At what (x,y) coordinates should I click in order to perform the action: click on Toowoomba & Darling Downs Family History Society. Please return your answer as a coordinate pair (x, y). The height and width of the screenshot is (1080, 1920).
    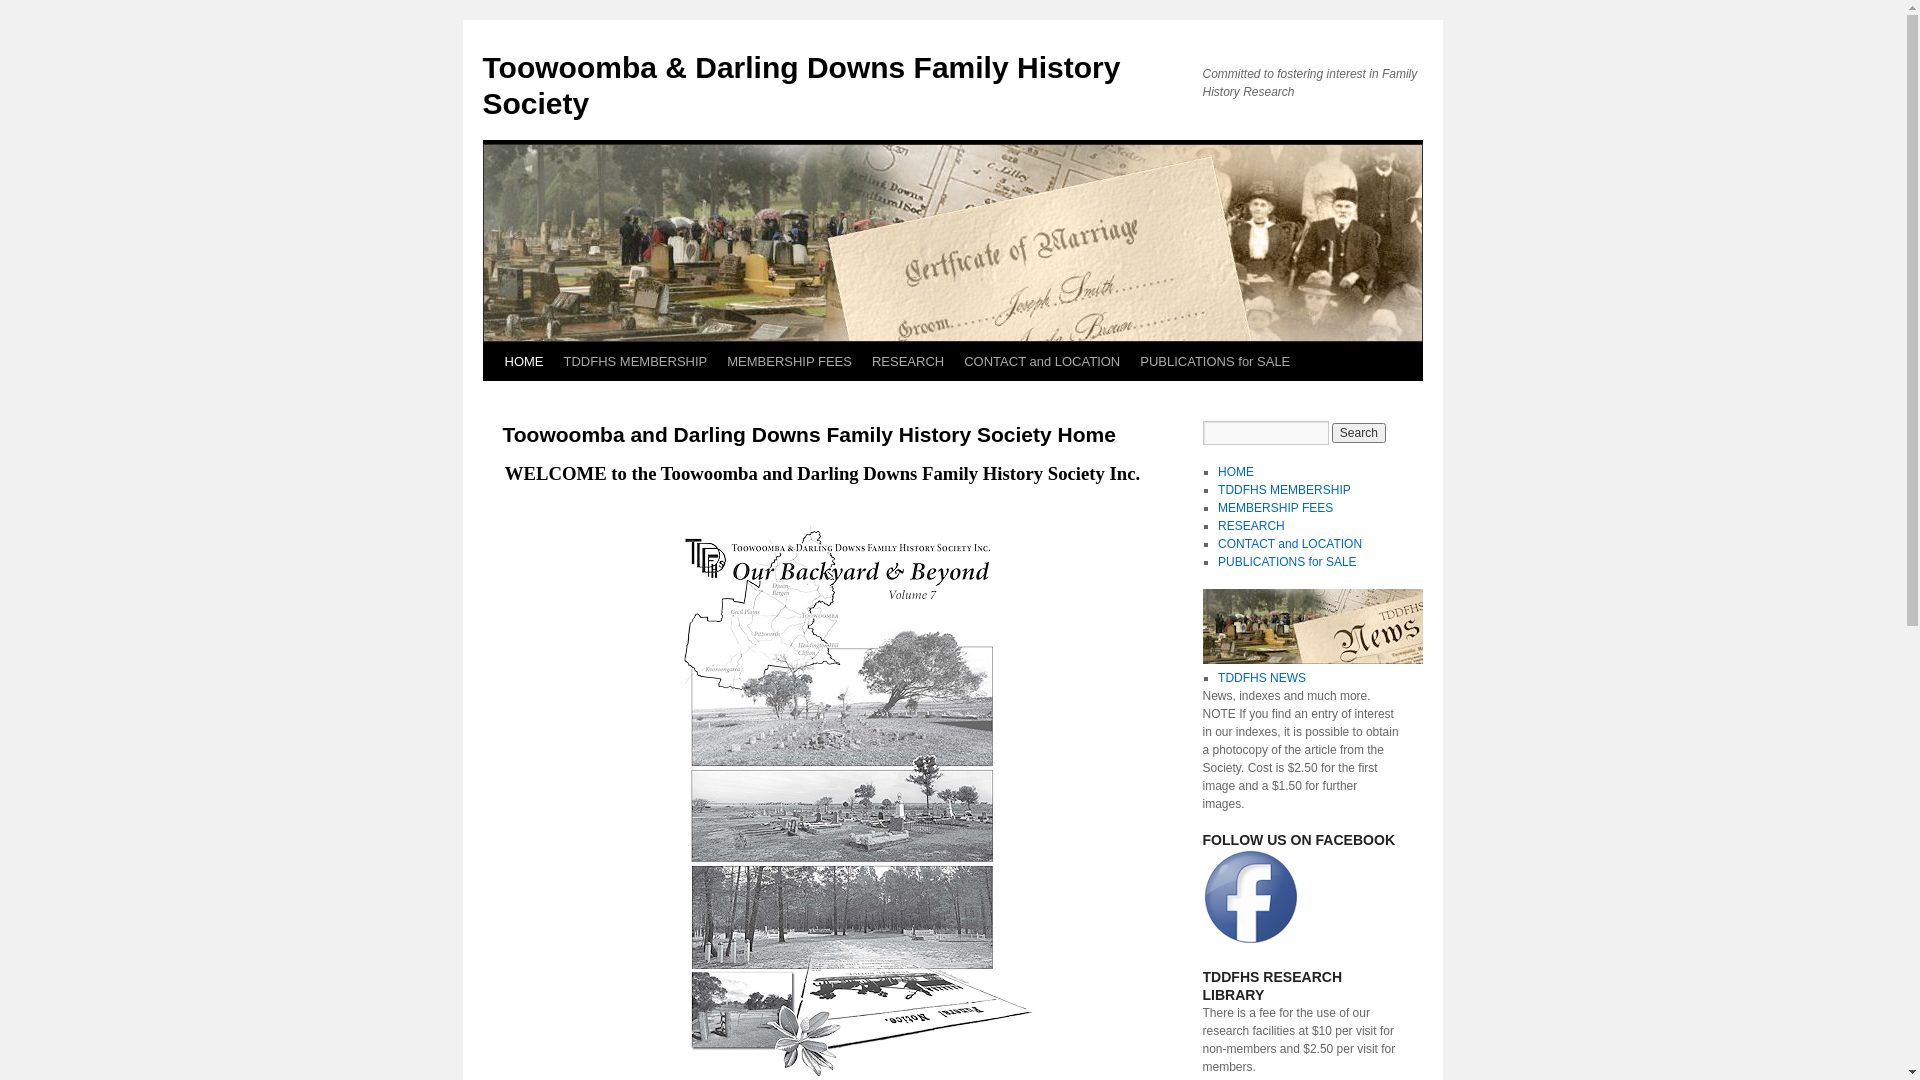
    Looking at the image, I should click on (801, 86).